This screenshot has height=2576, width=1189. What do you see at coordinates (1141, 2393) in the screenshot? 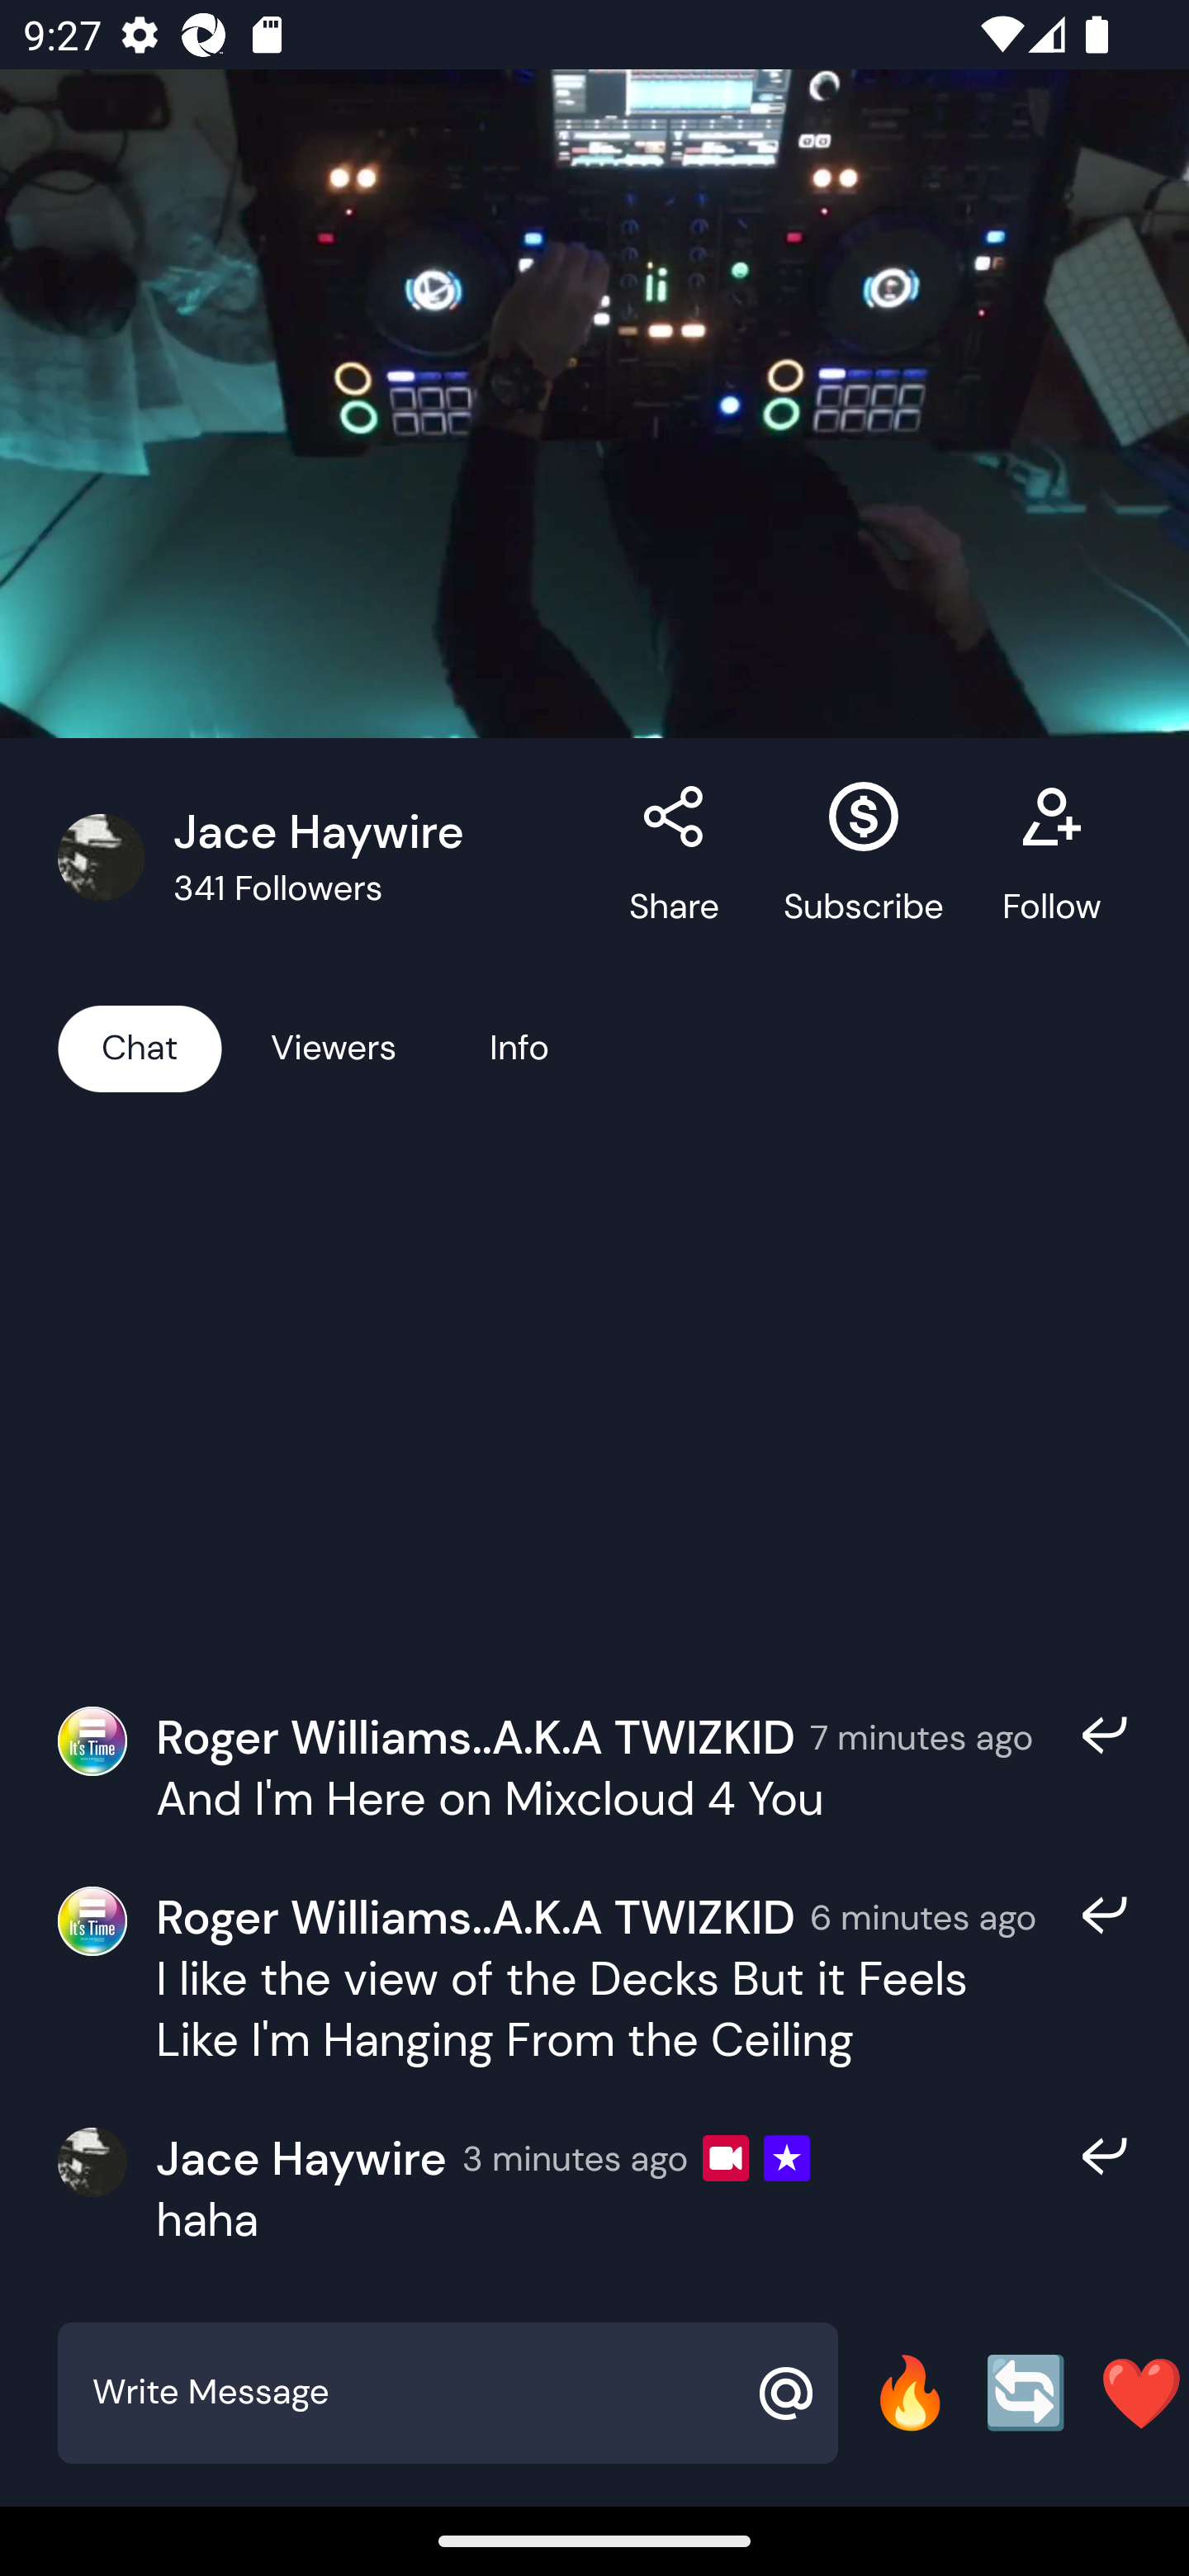
I see `❤️` at bounding box center [1141, 2393].